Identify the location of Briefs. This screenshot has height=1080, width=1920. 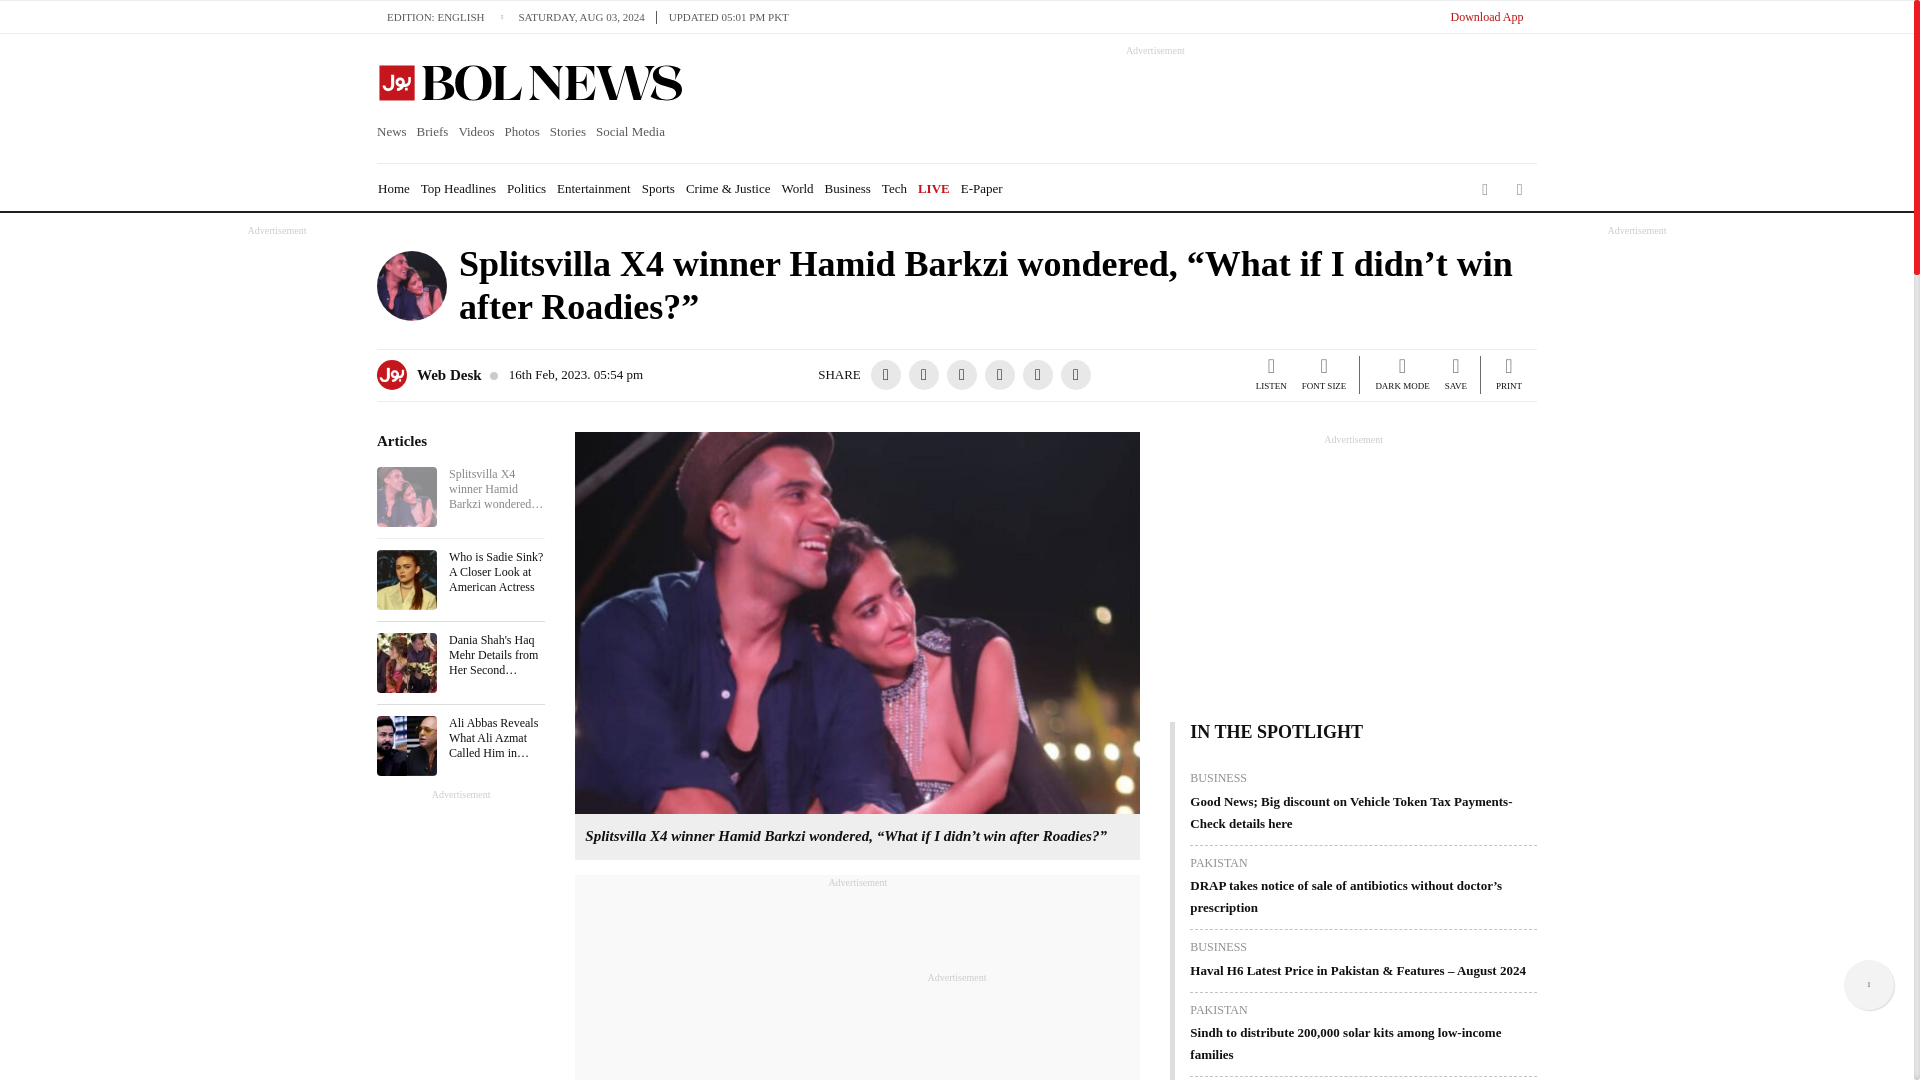
(432, 132).